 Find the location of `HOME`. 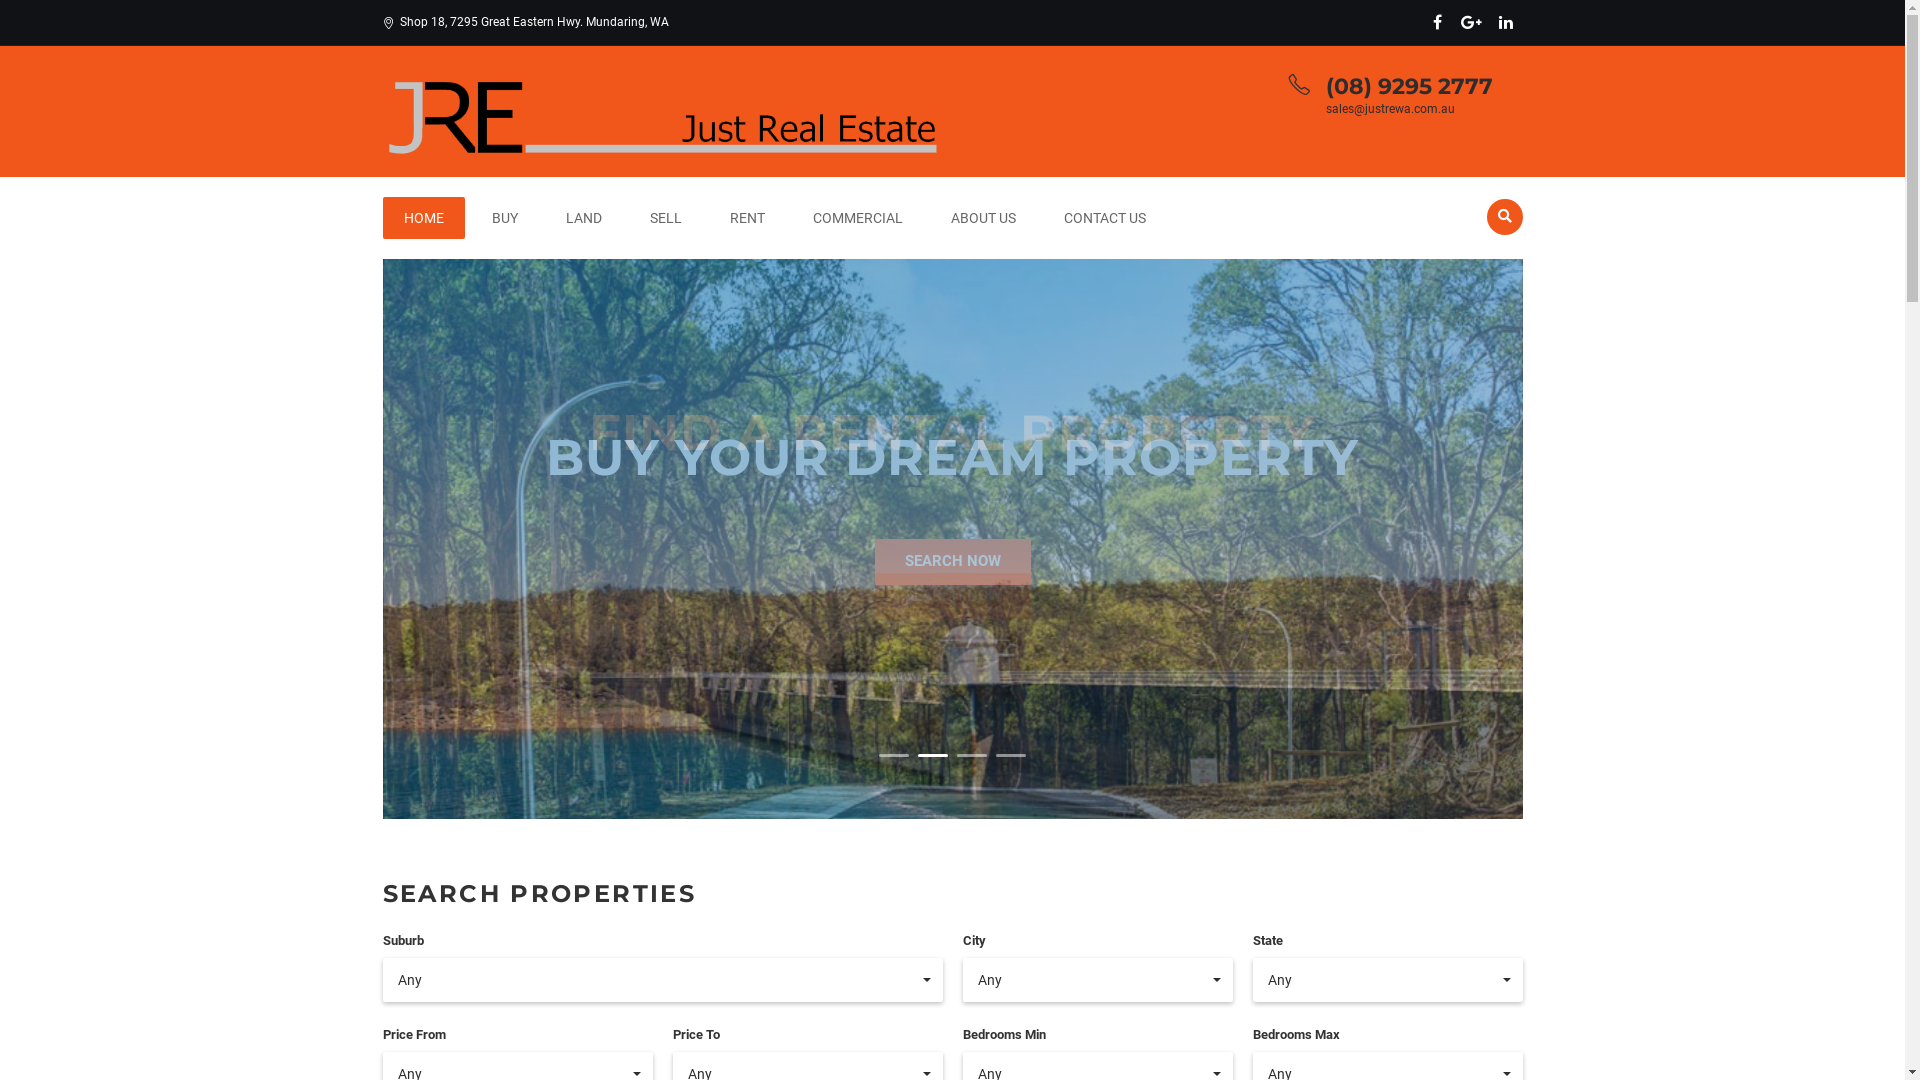

HOME is located at coordinates (423, 218).